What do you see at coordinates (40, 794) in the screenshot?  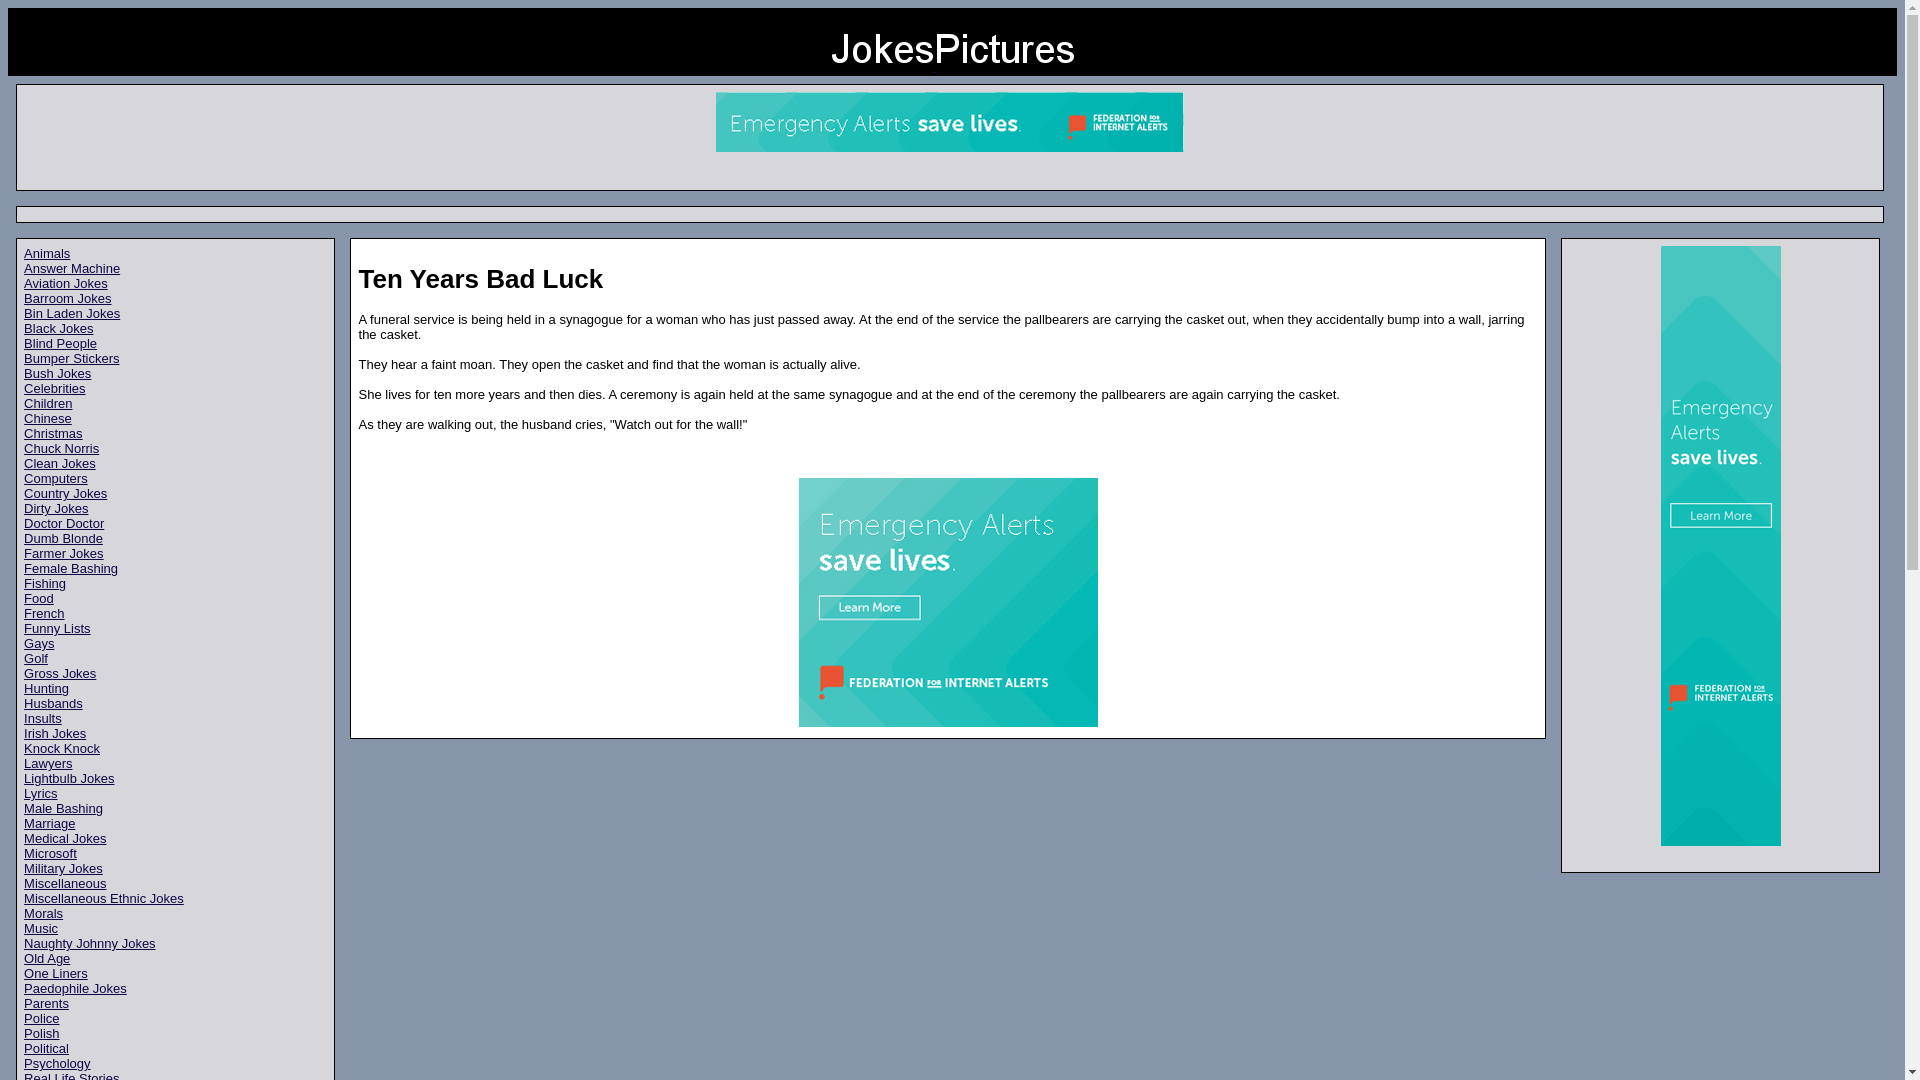 I see `Lyrics` at bounding box center [40, 794].